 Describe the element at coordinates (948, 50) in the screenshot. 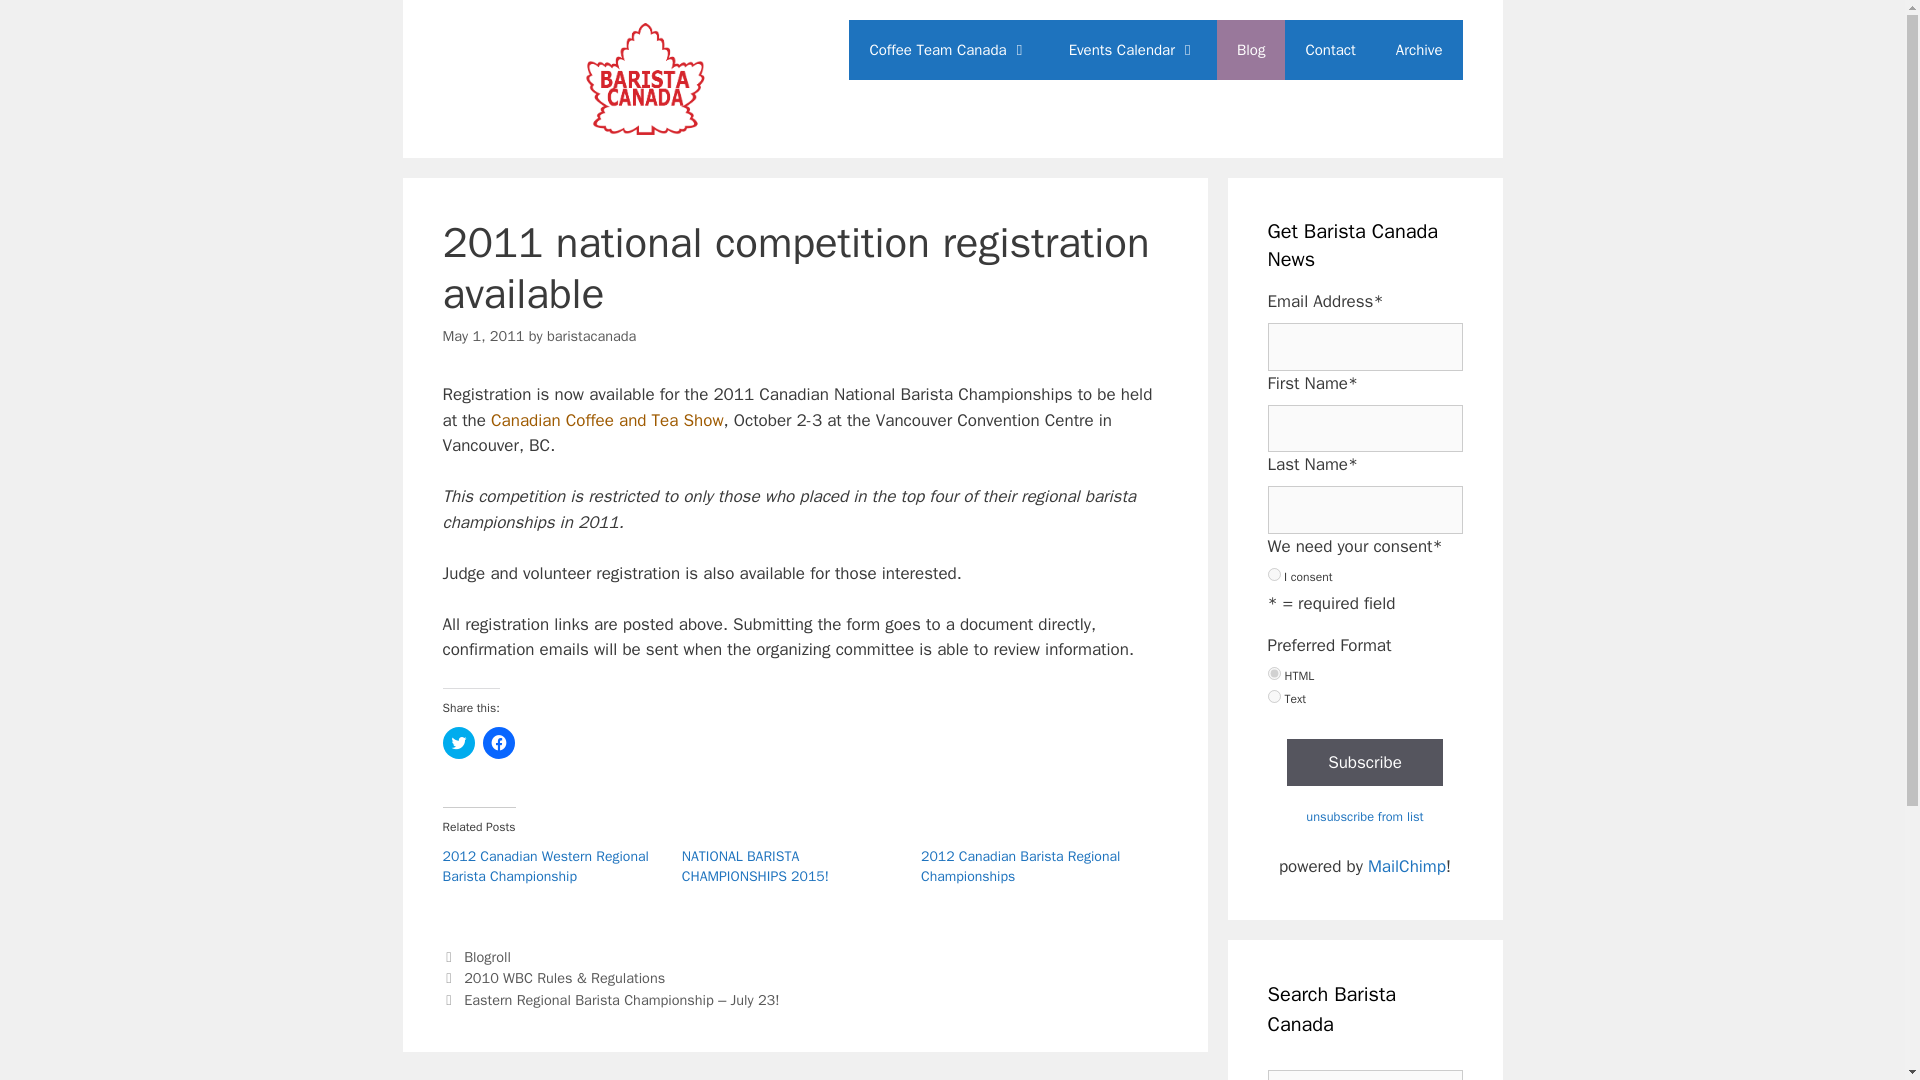

I see `Coffee Team Canada` at that location.